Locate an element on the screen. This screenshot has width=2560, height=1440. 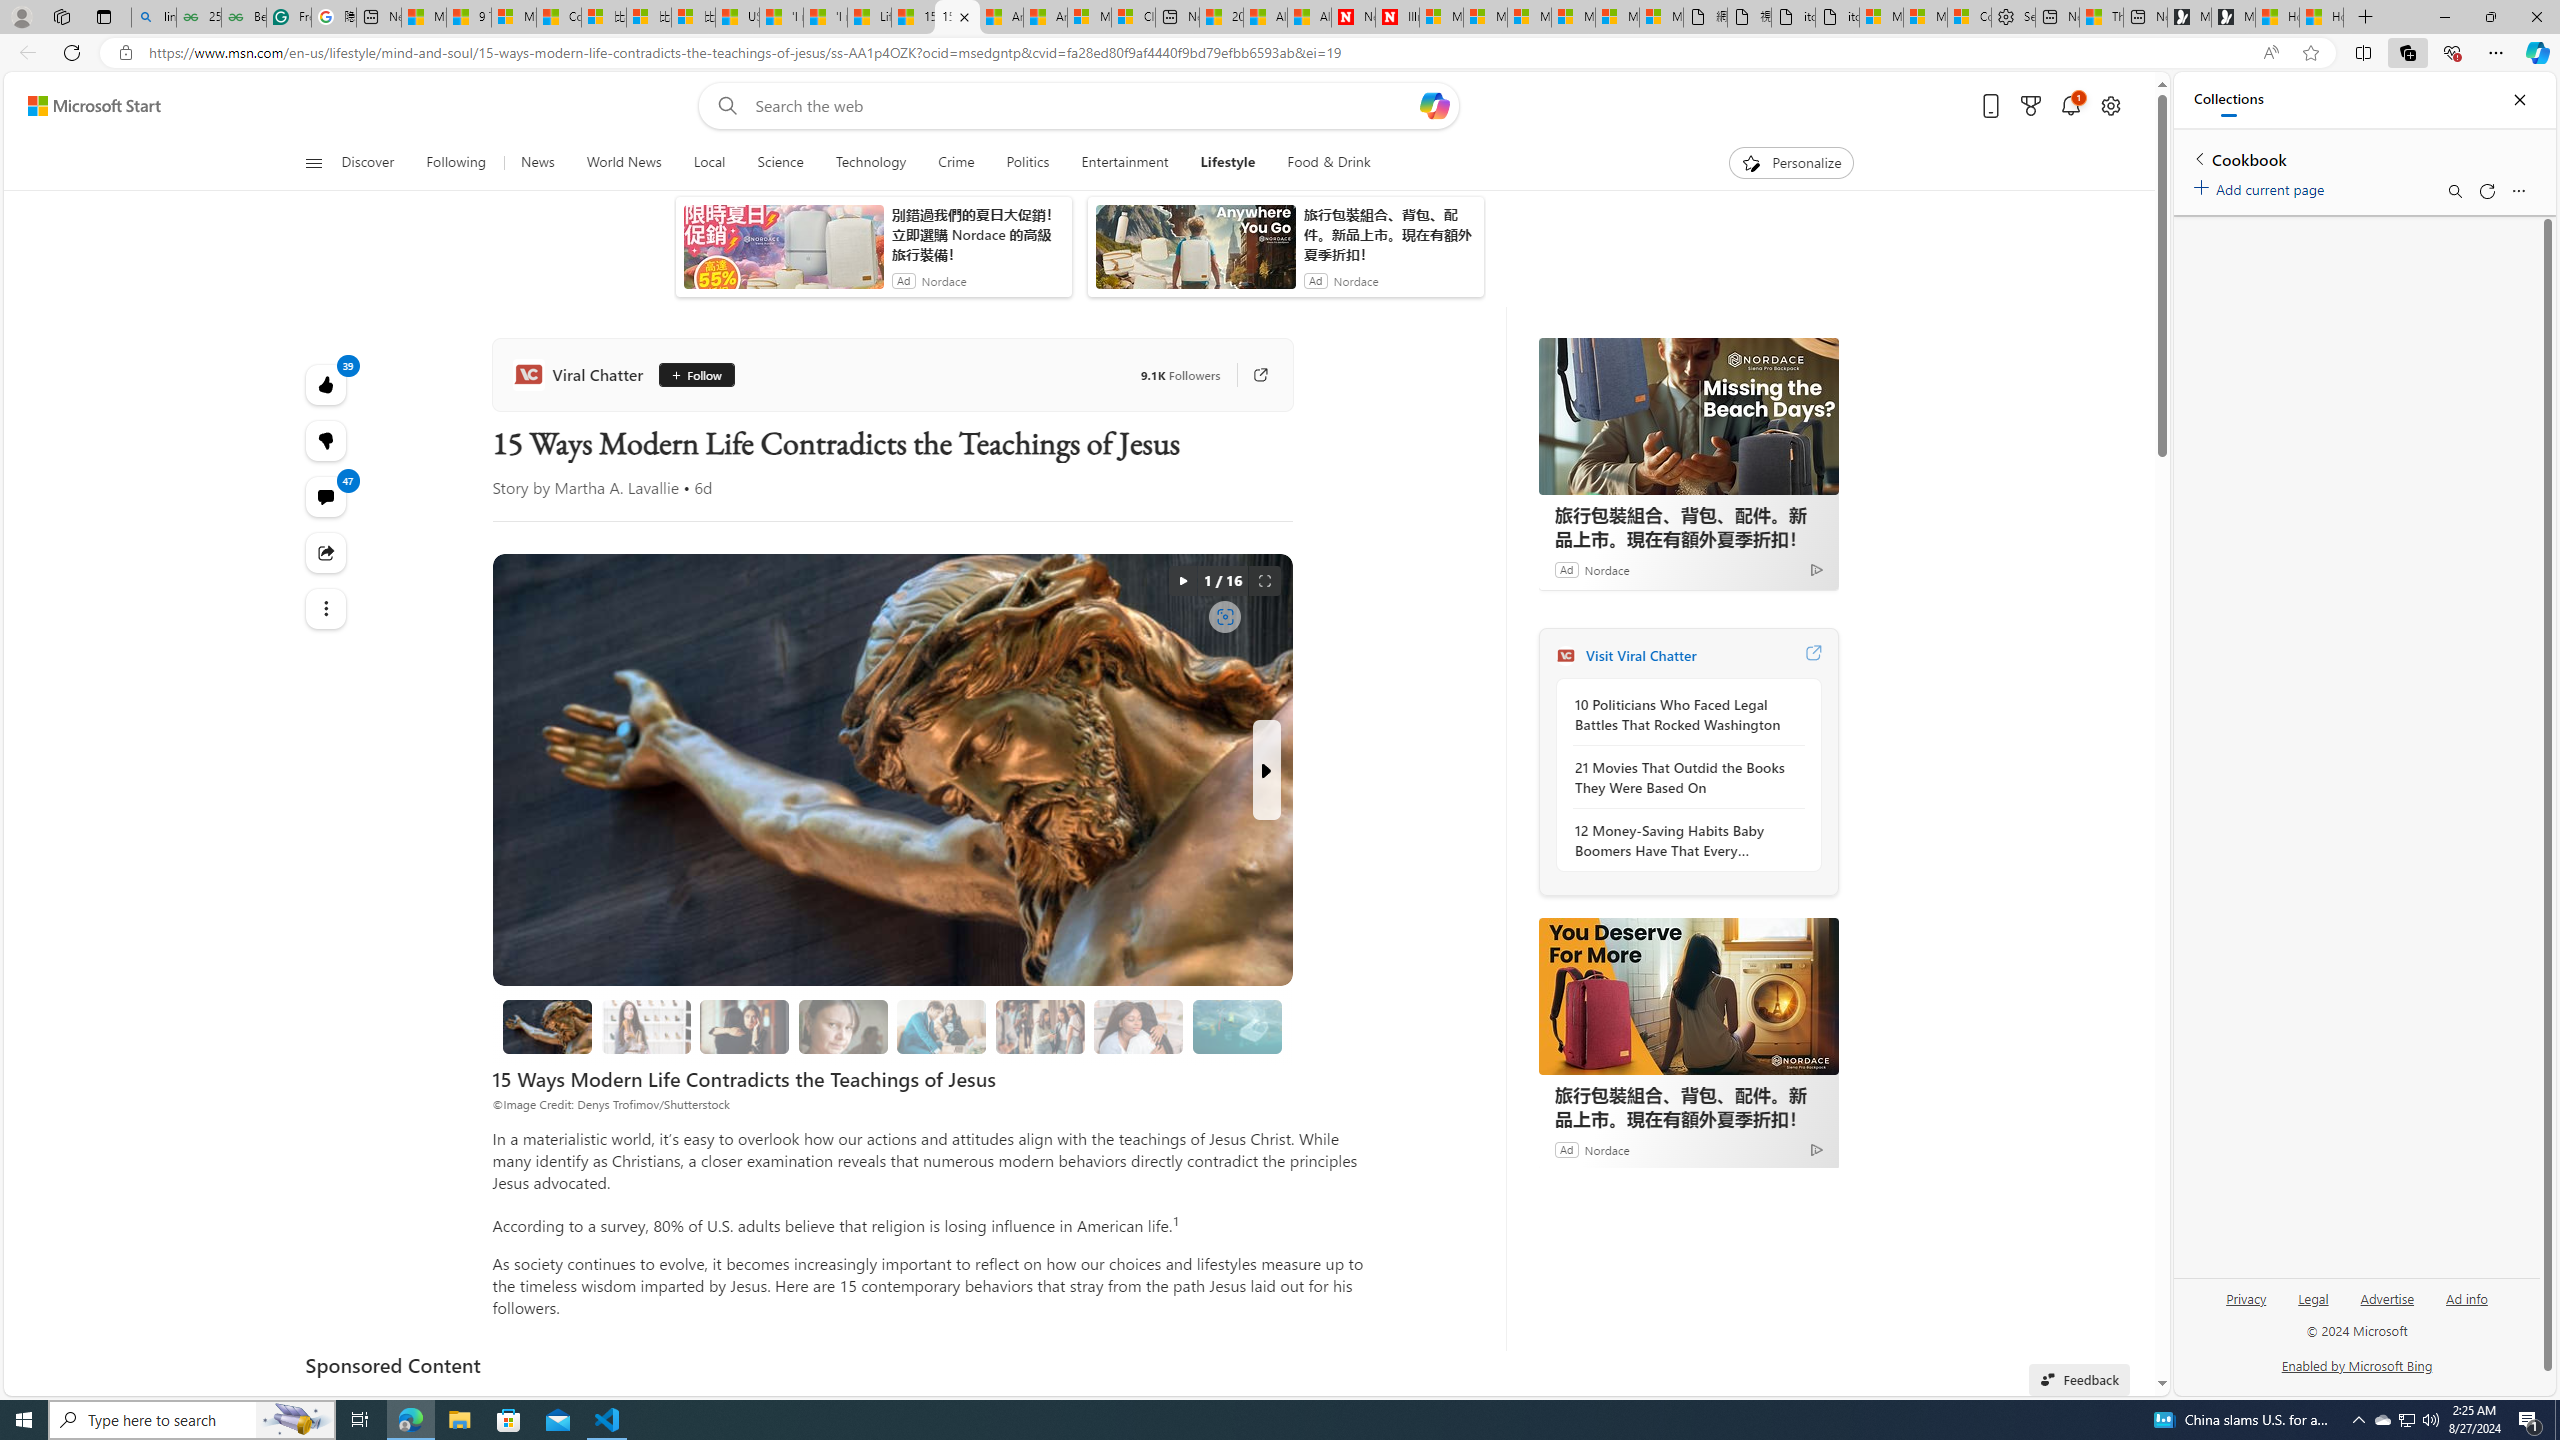
Politics is located at coordinates (1027, 163).